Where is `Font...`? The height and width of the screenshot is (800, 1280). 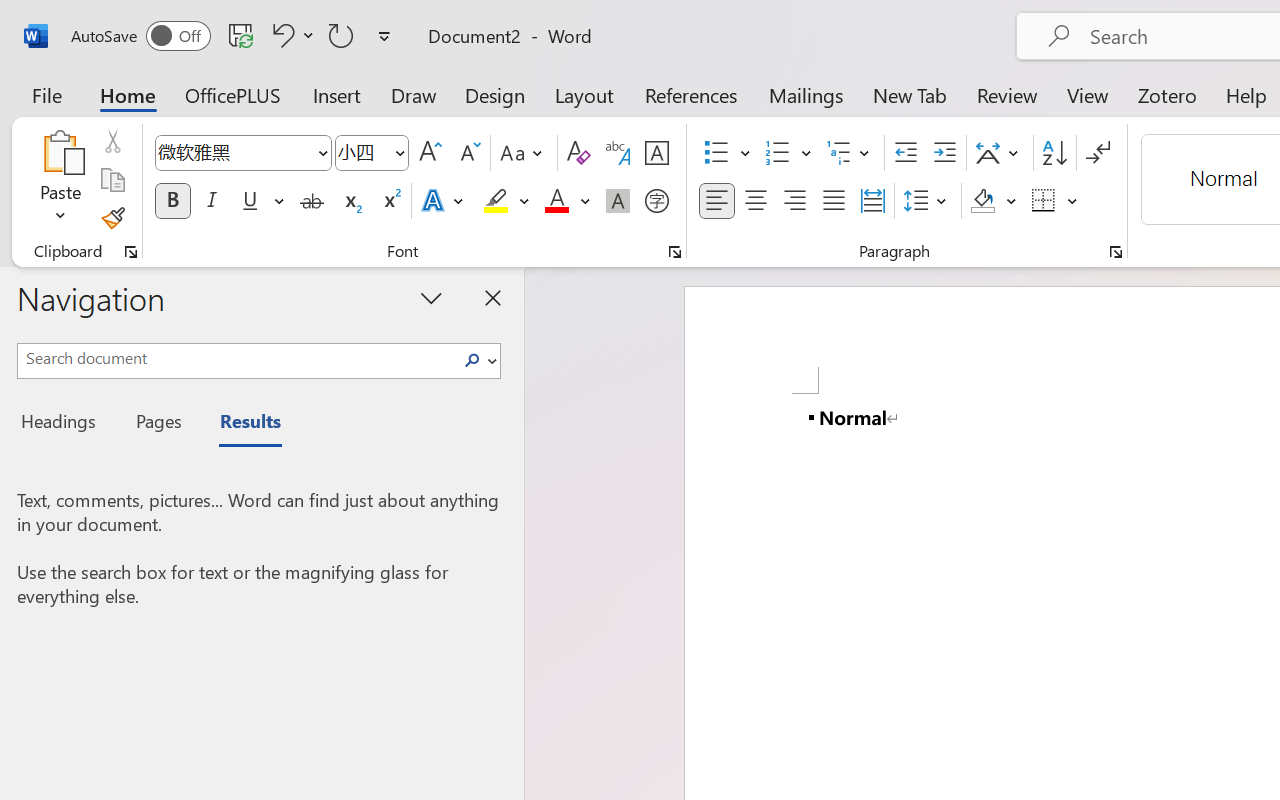 Font... is located at coordinates (675, 252).